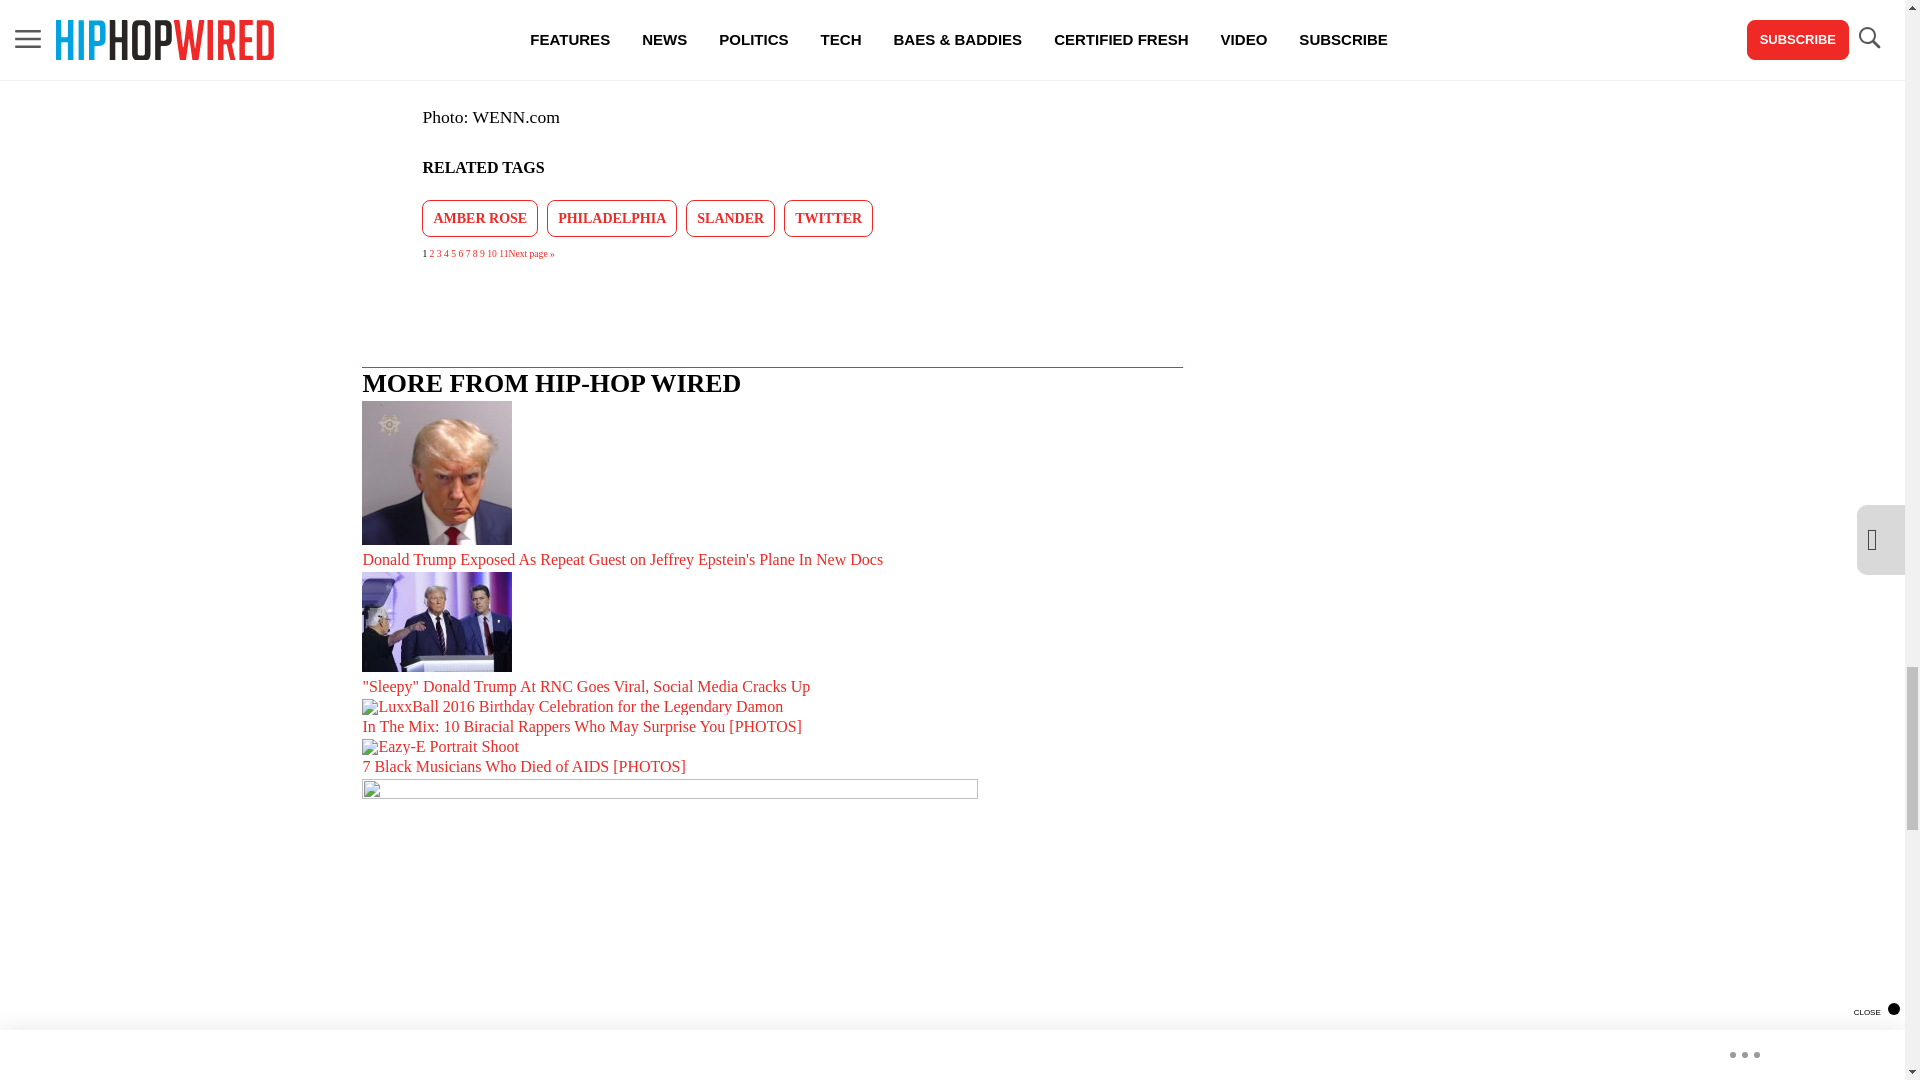  What do you see at coordinates (504, 254) in the screenshot?
I see `11` at bounding box center [504, 254].